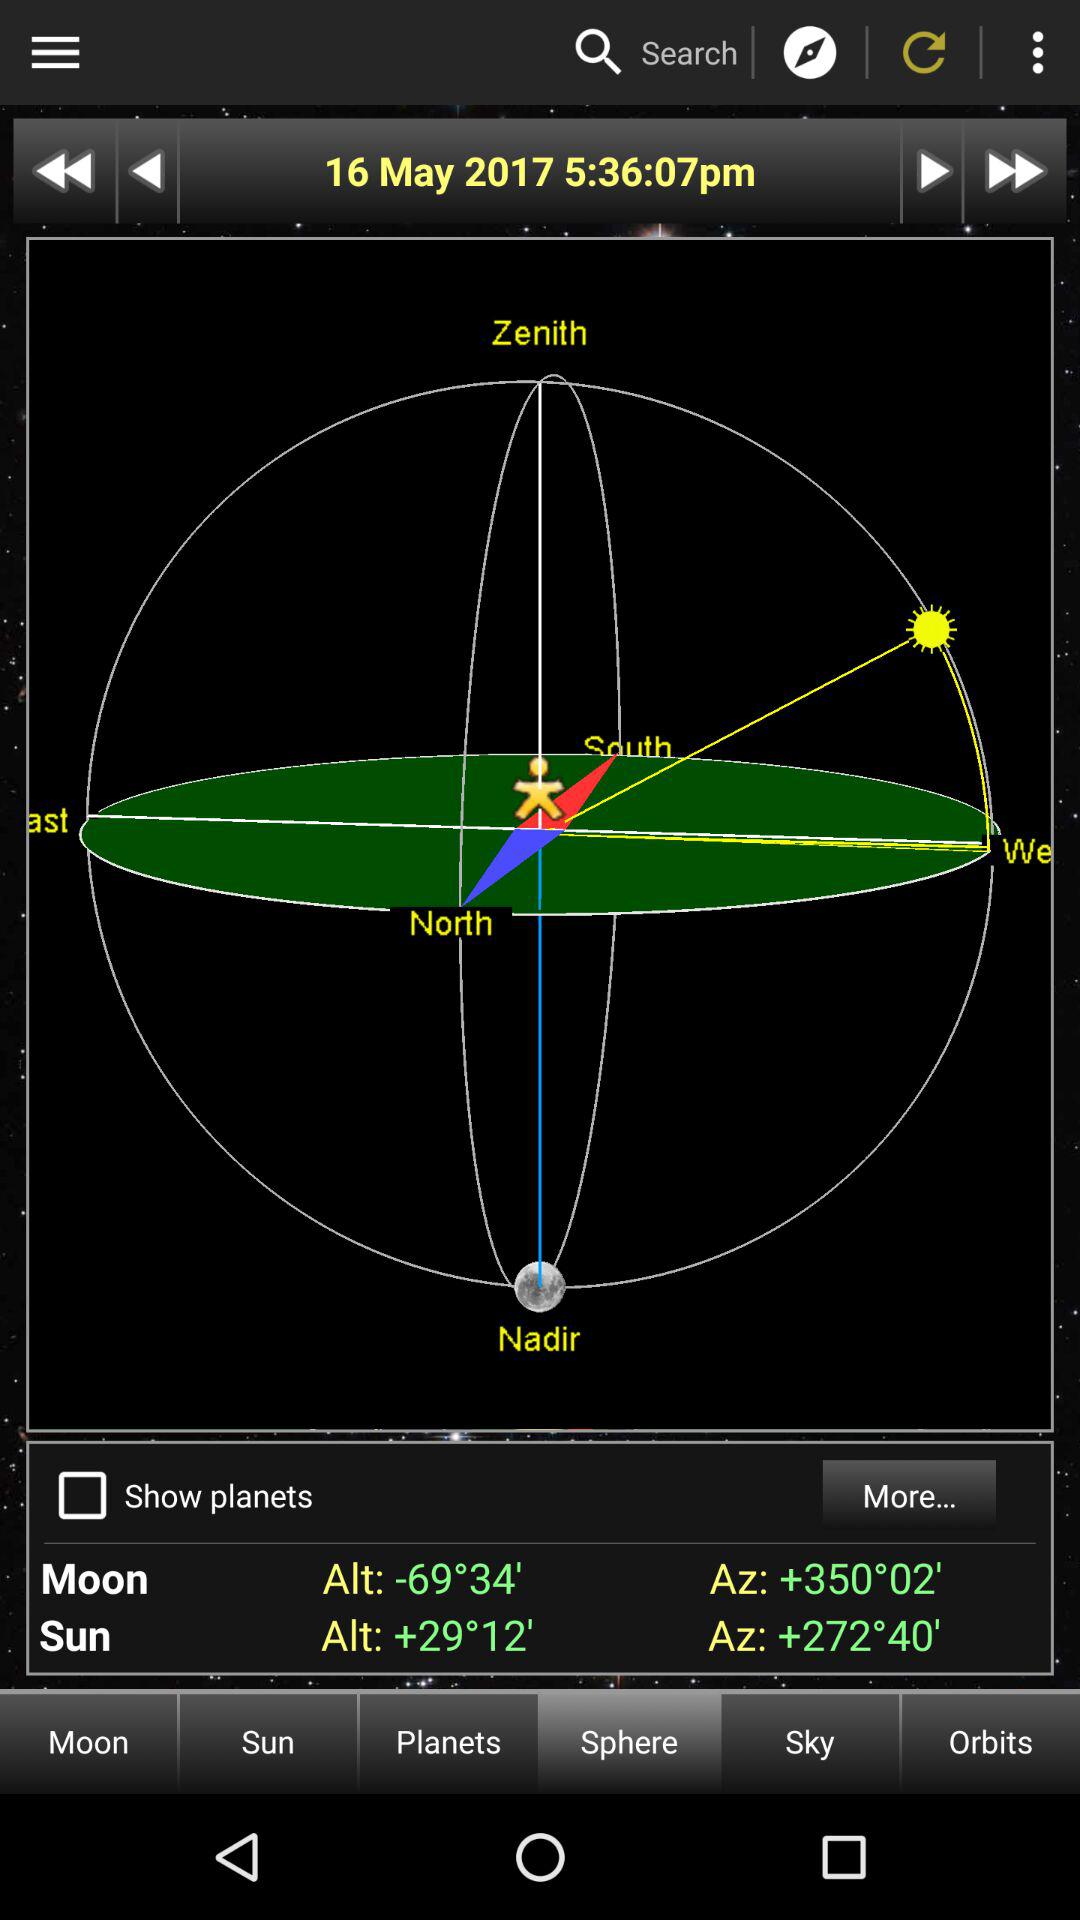 This screenshot has width=1080, height=1920. What do you see at coordinates (630, 170) in the screenshot?
I see `open the item to the right of the 16 may 2017` at bounding box center [630, 170].